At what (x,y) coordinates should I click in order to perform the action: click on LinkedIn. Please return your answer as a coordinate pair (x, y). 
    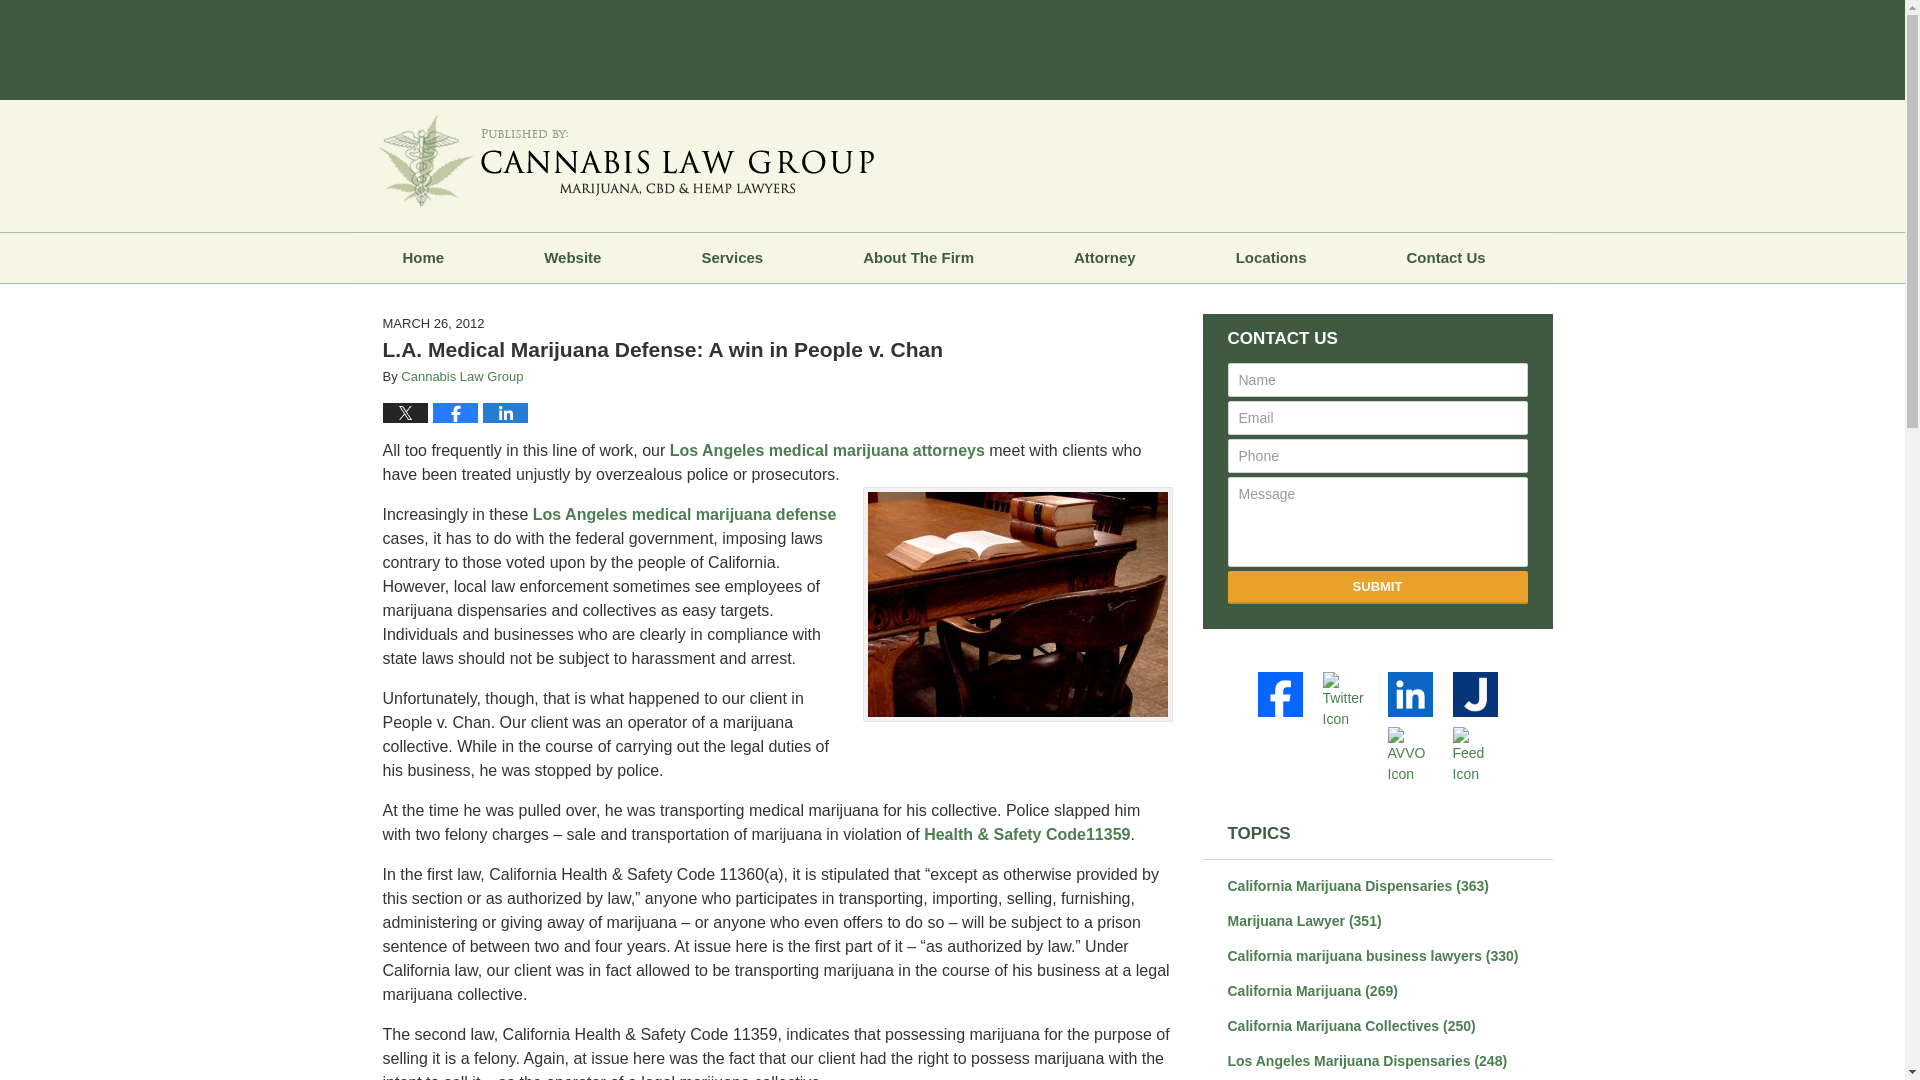
    Looking at the image, I should click on (1414, 694).